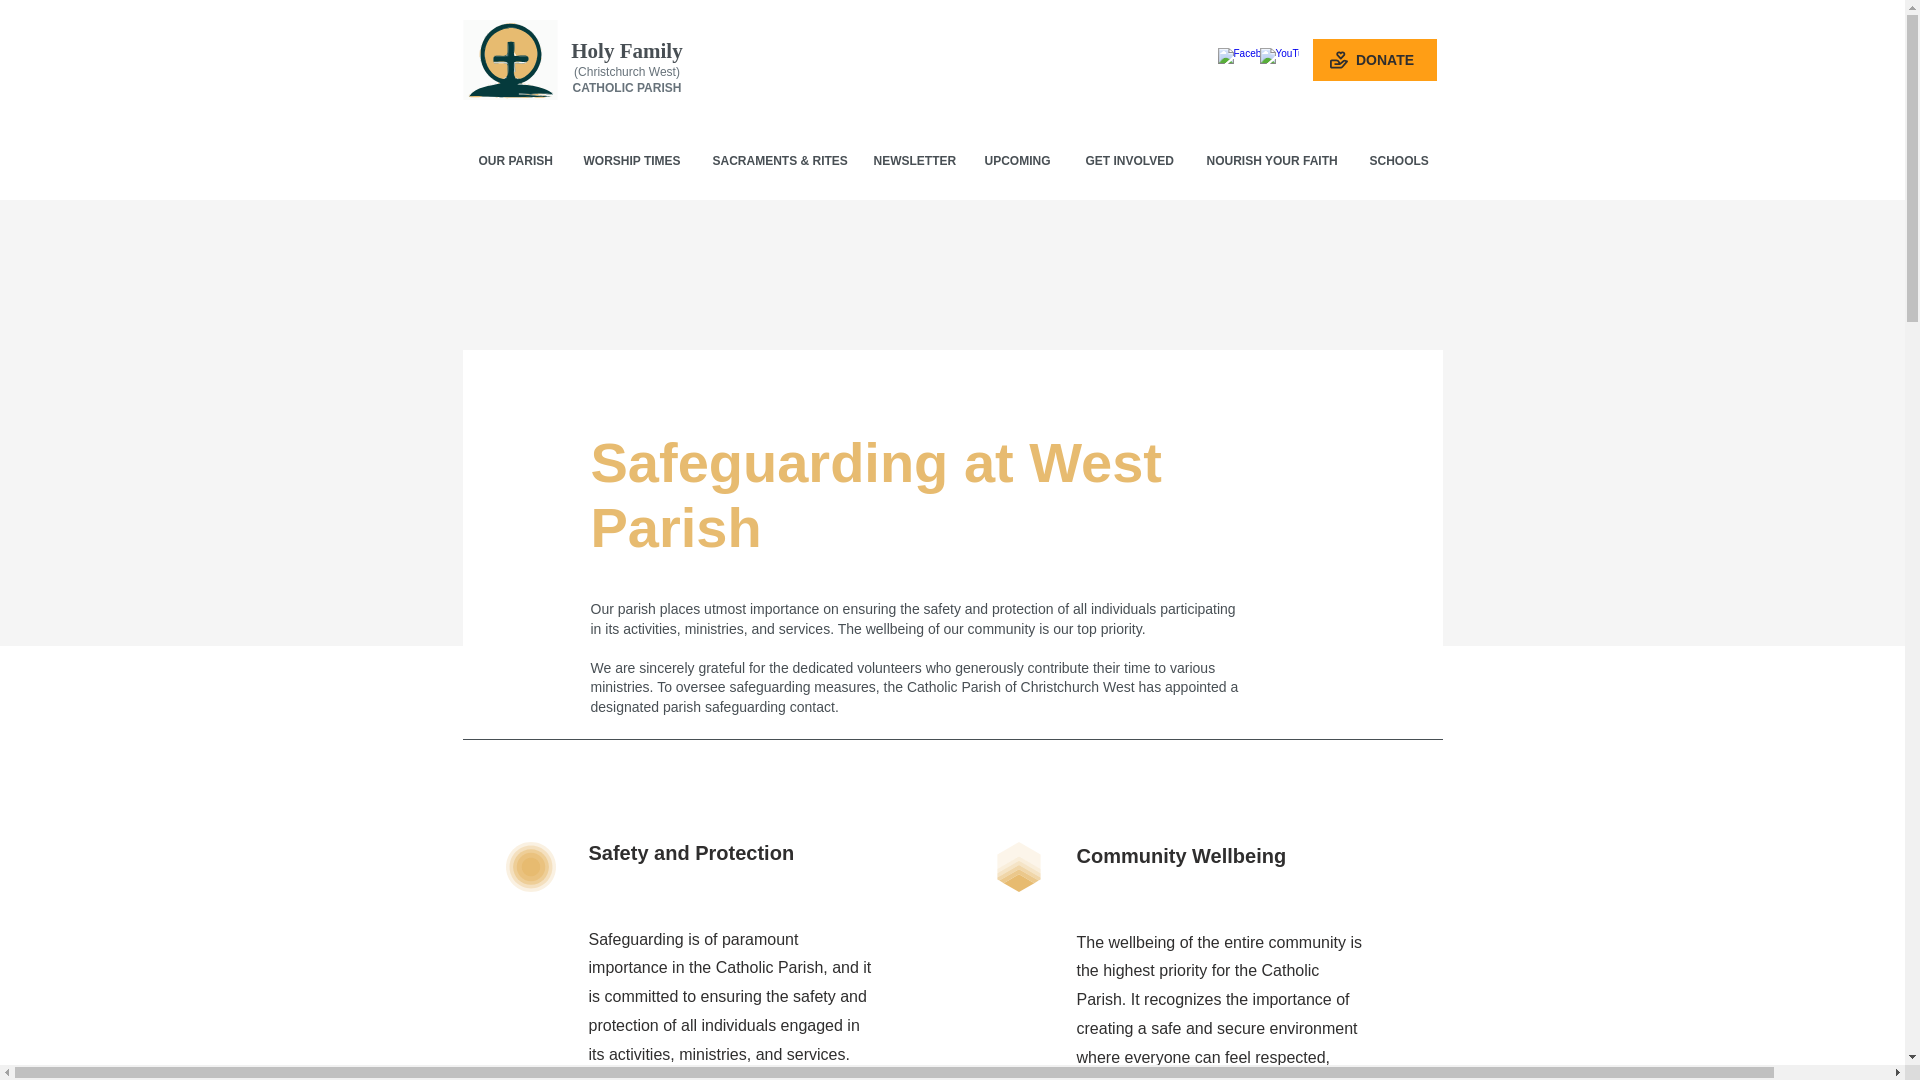 The width and height of the screenshot is (1920, 1080). Describe the element at coordinates (1374, 60) in the screenshot. I see `DONATE` at that location.